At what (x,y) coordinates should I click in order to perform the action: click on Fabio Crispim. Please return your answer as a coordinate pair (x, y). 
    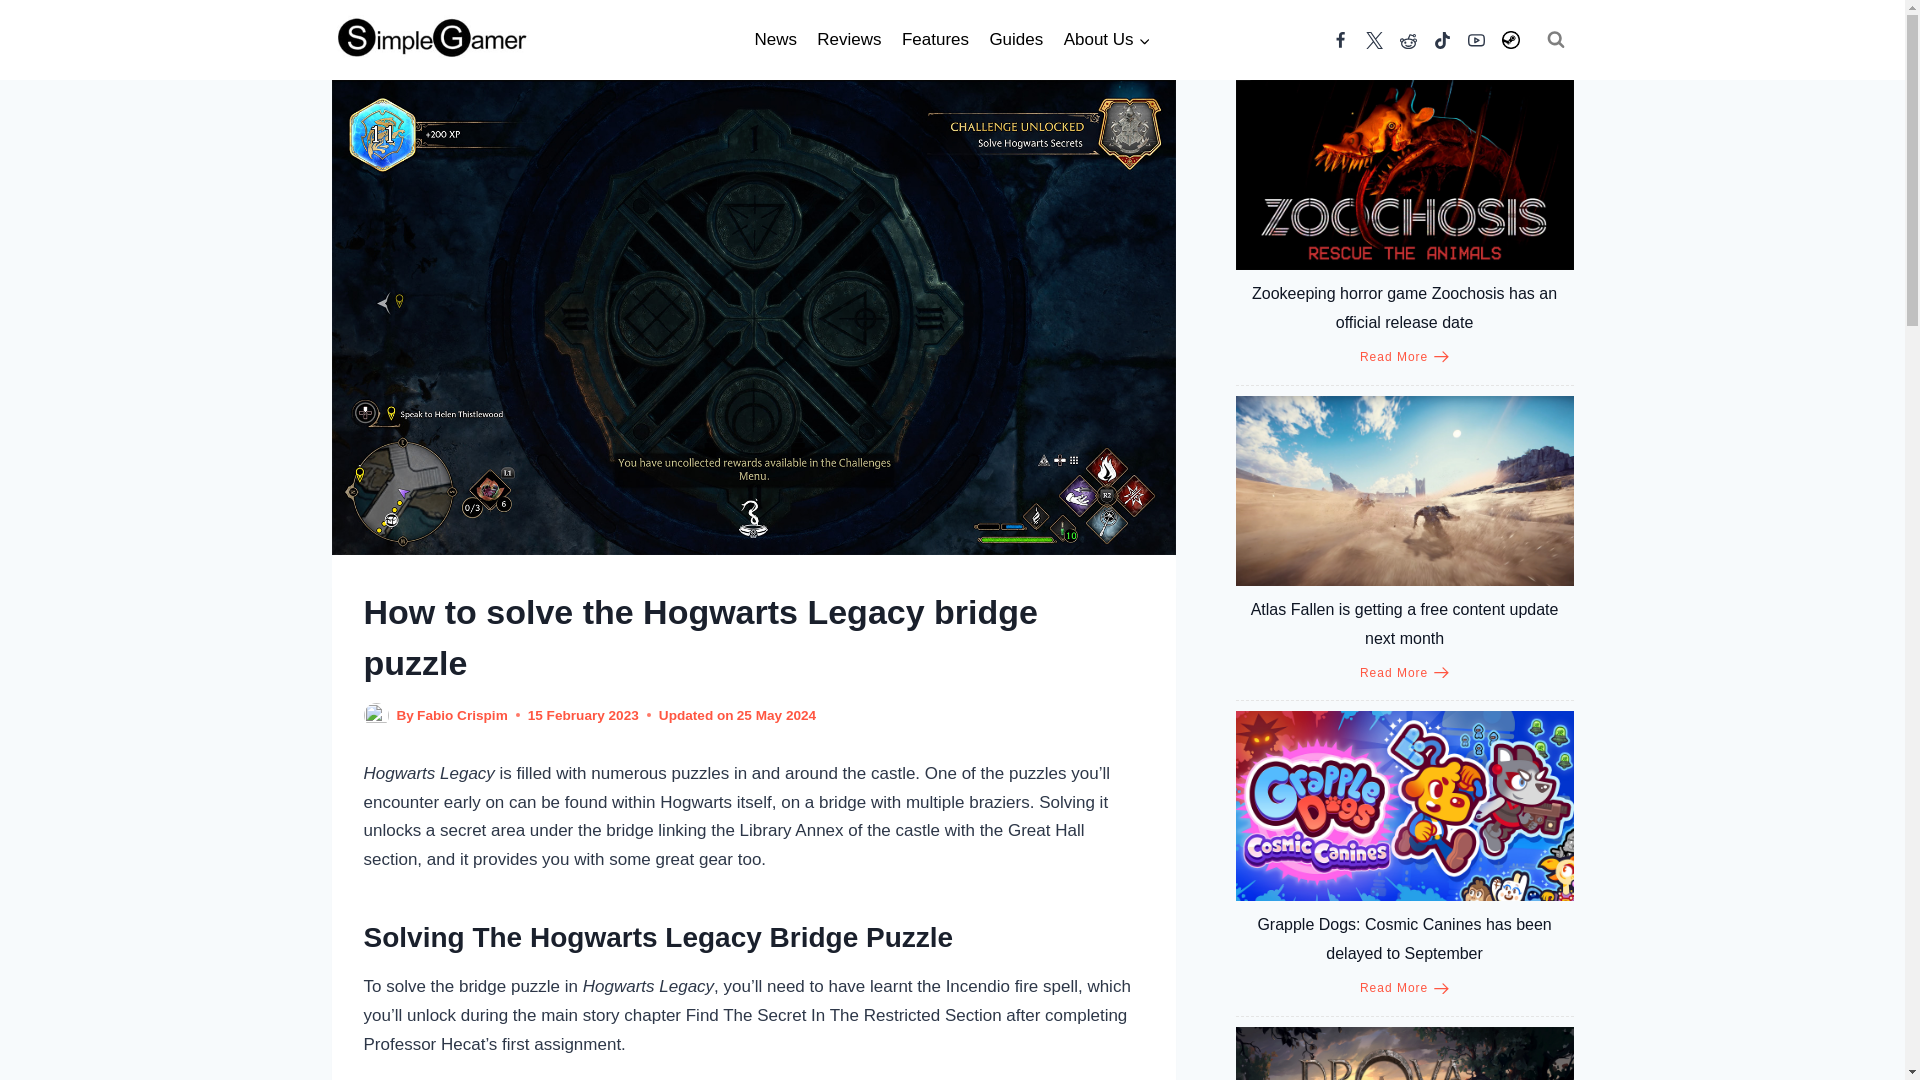
    Looking at the image, I should click on (462, 715).